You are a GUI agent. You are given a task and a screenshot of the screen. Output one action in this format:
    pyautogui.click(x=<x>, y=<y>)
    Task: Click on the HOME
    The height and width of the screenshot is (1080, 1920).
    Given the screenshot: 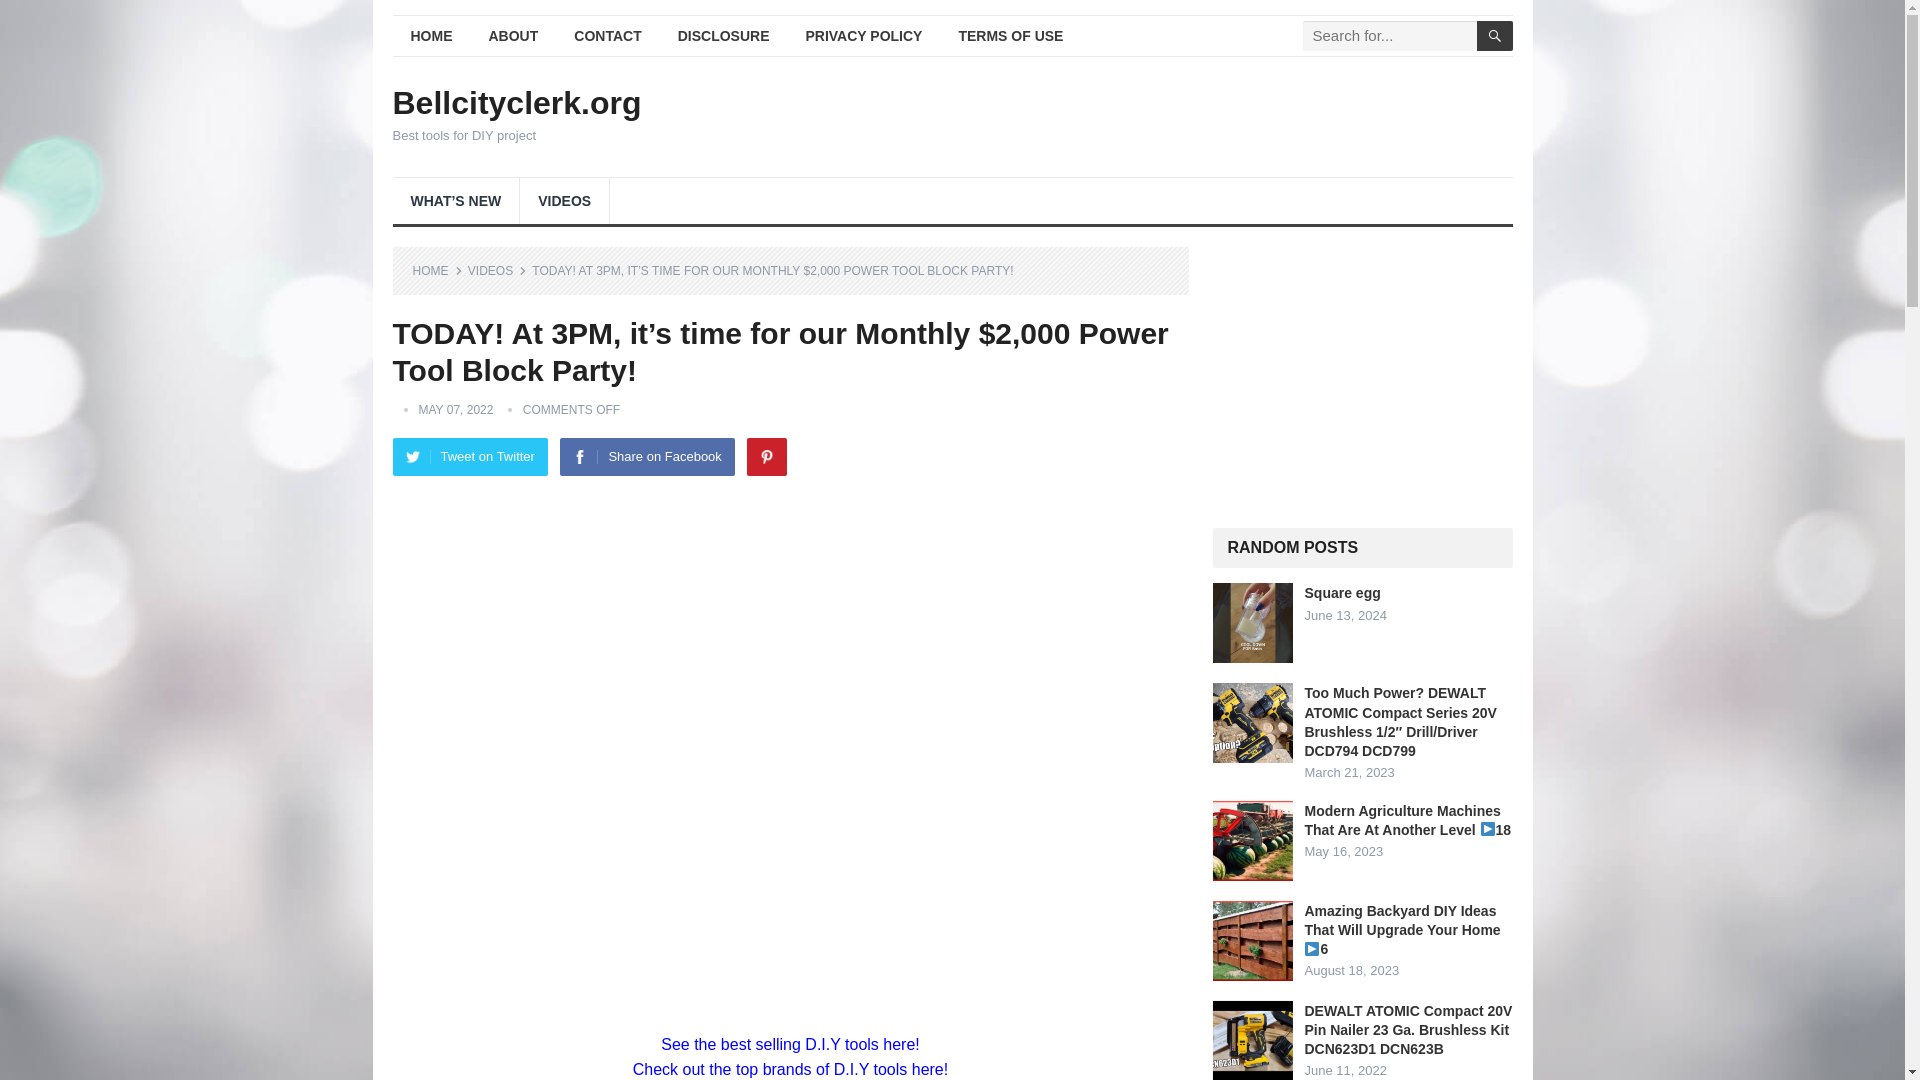 What is the action you would take?
    pyautogui.click(x=437, y=270)
    